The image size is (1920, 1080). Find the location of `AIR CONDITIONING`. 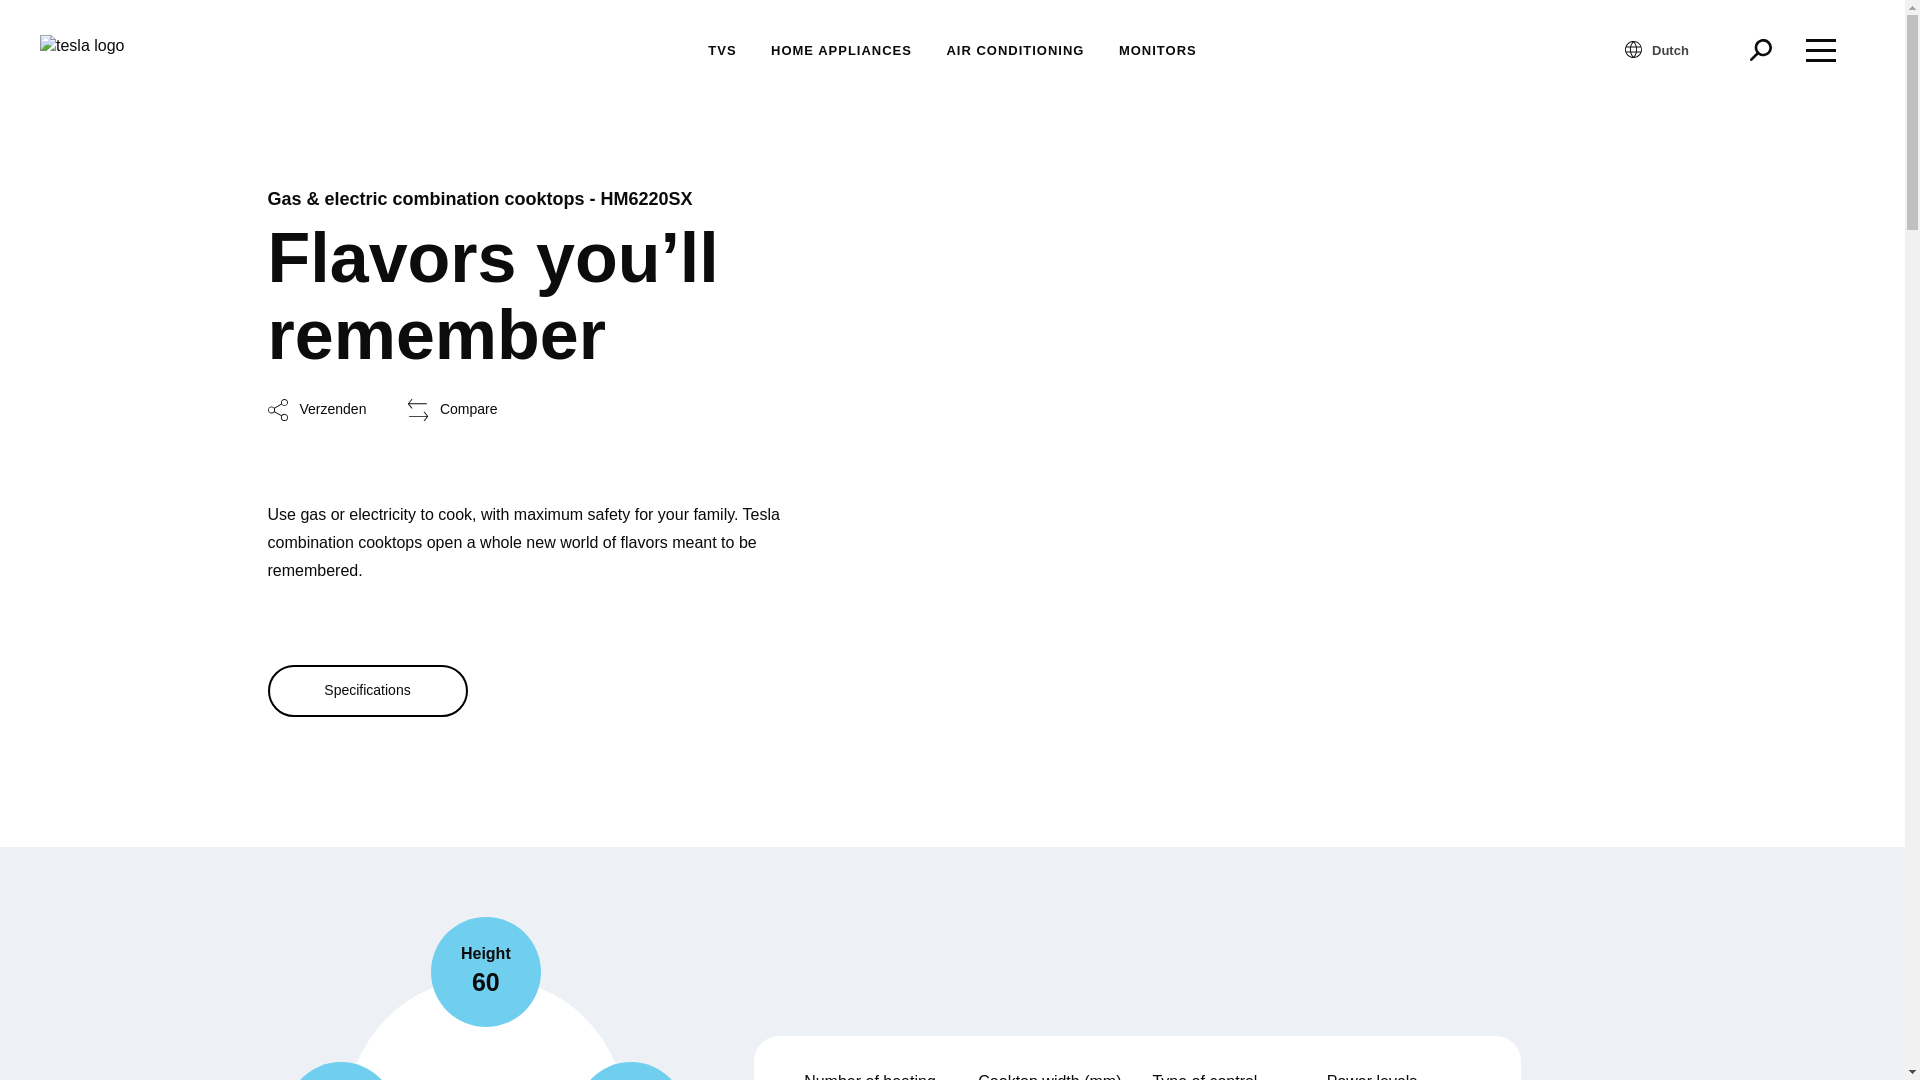

AIR CONDITIONING is located at coordinates (1015, 50).